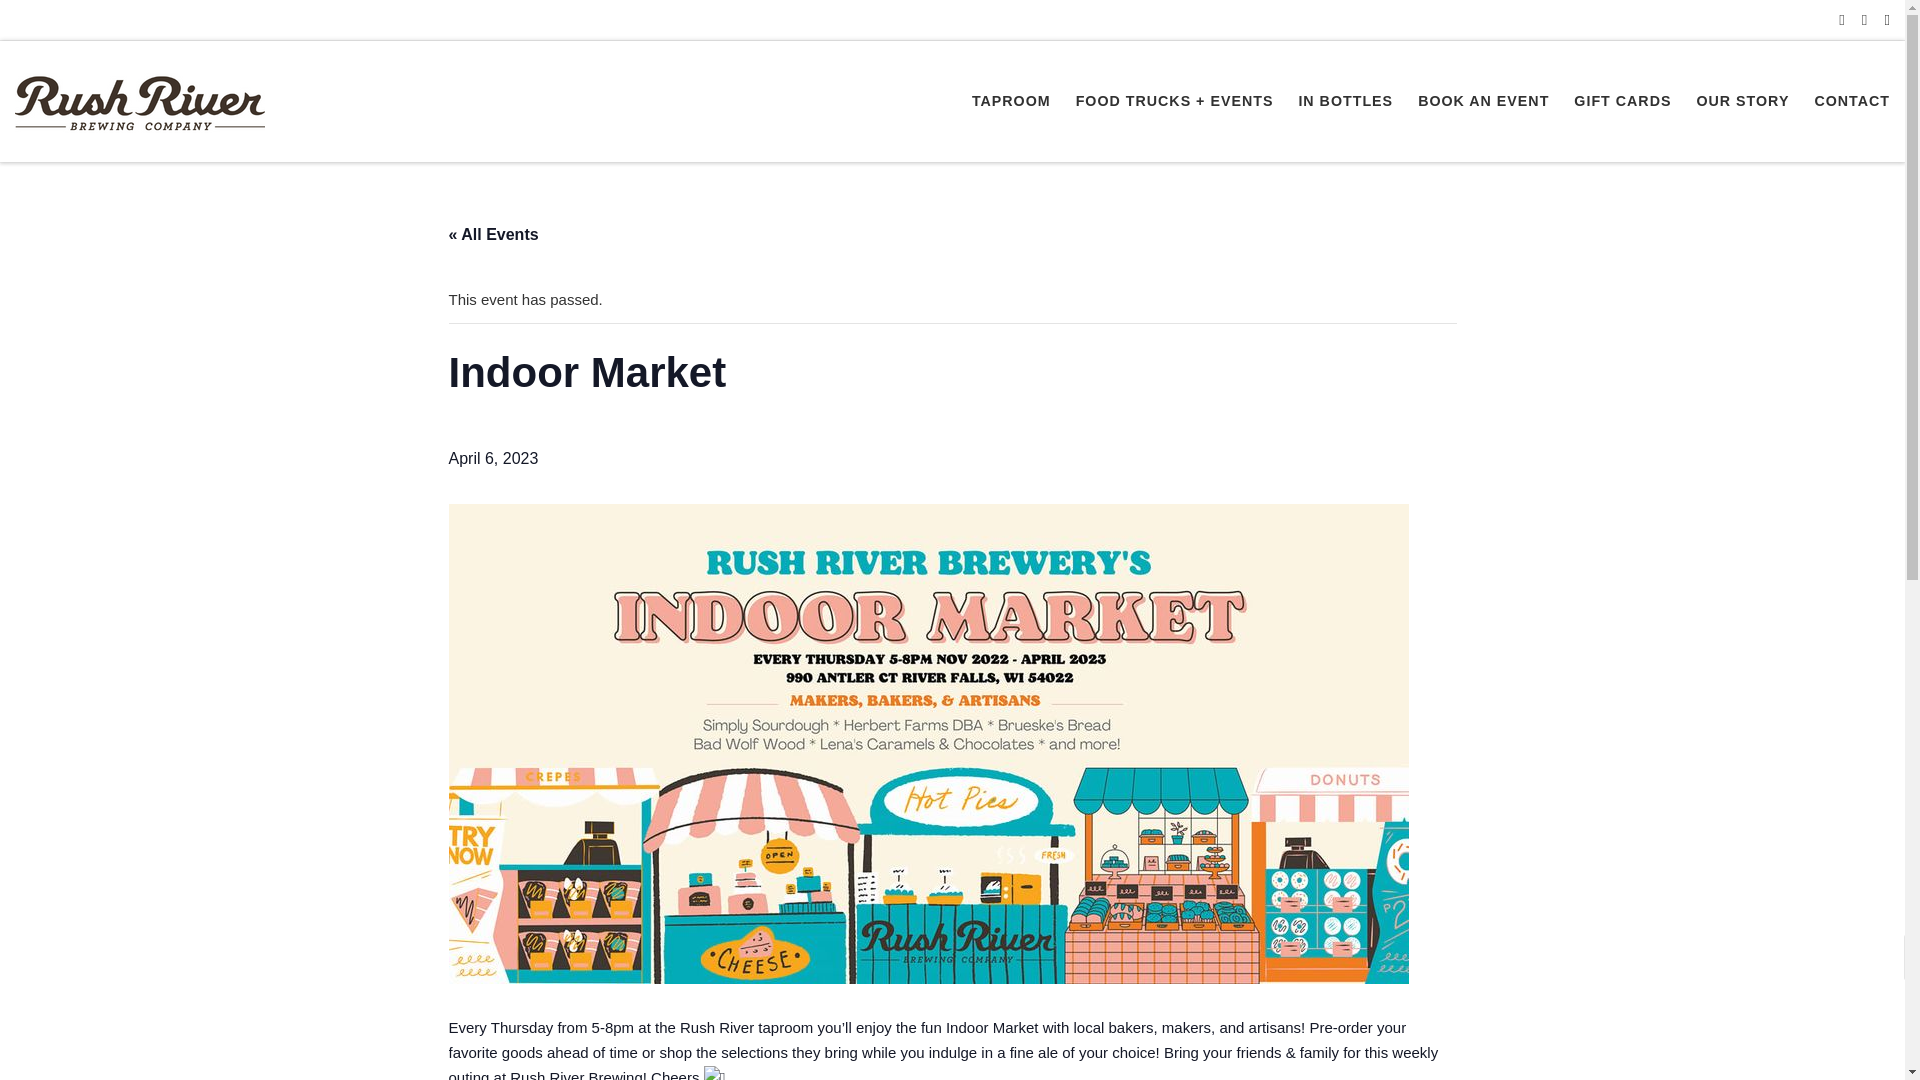  What do you see at coordinates (1346, 100) in the screenshot?
I see `IN BOTTLES` at bounding box center [1346, 100].